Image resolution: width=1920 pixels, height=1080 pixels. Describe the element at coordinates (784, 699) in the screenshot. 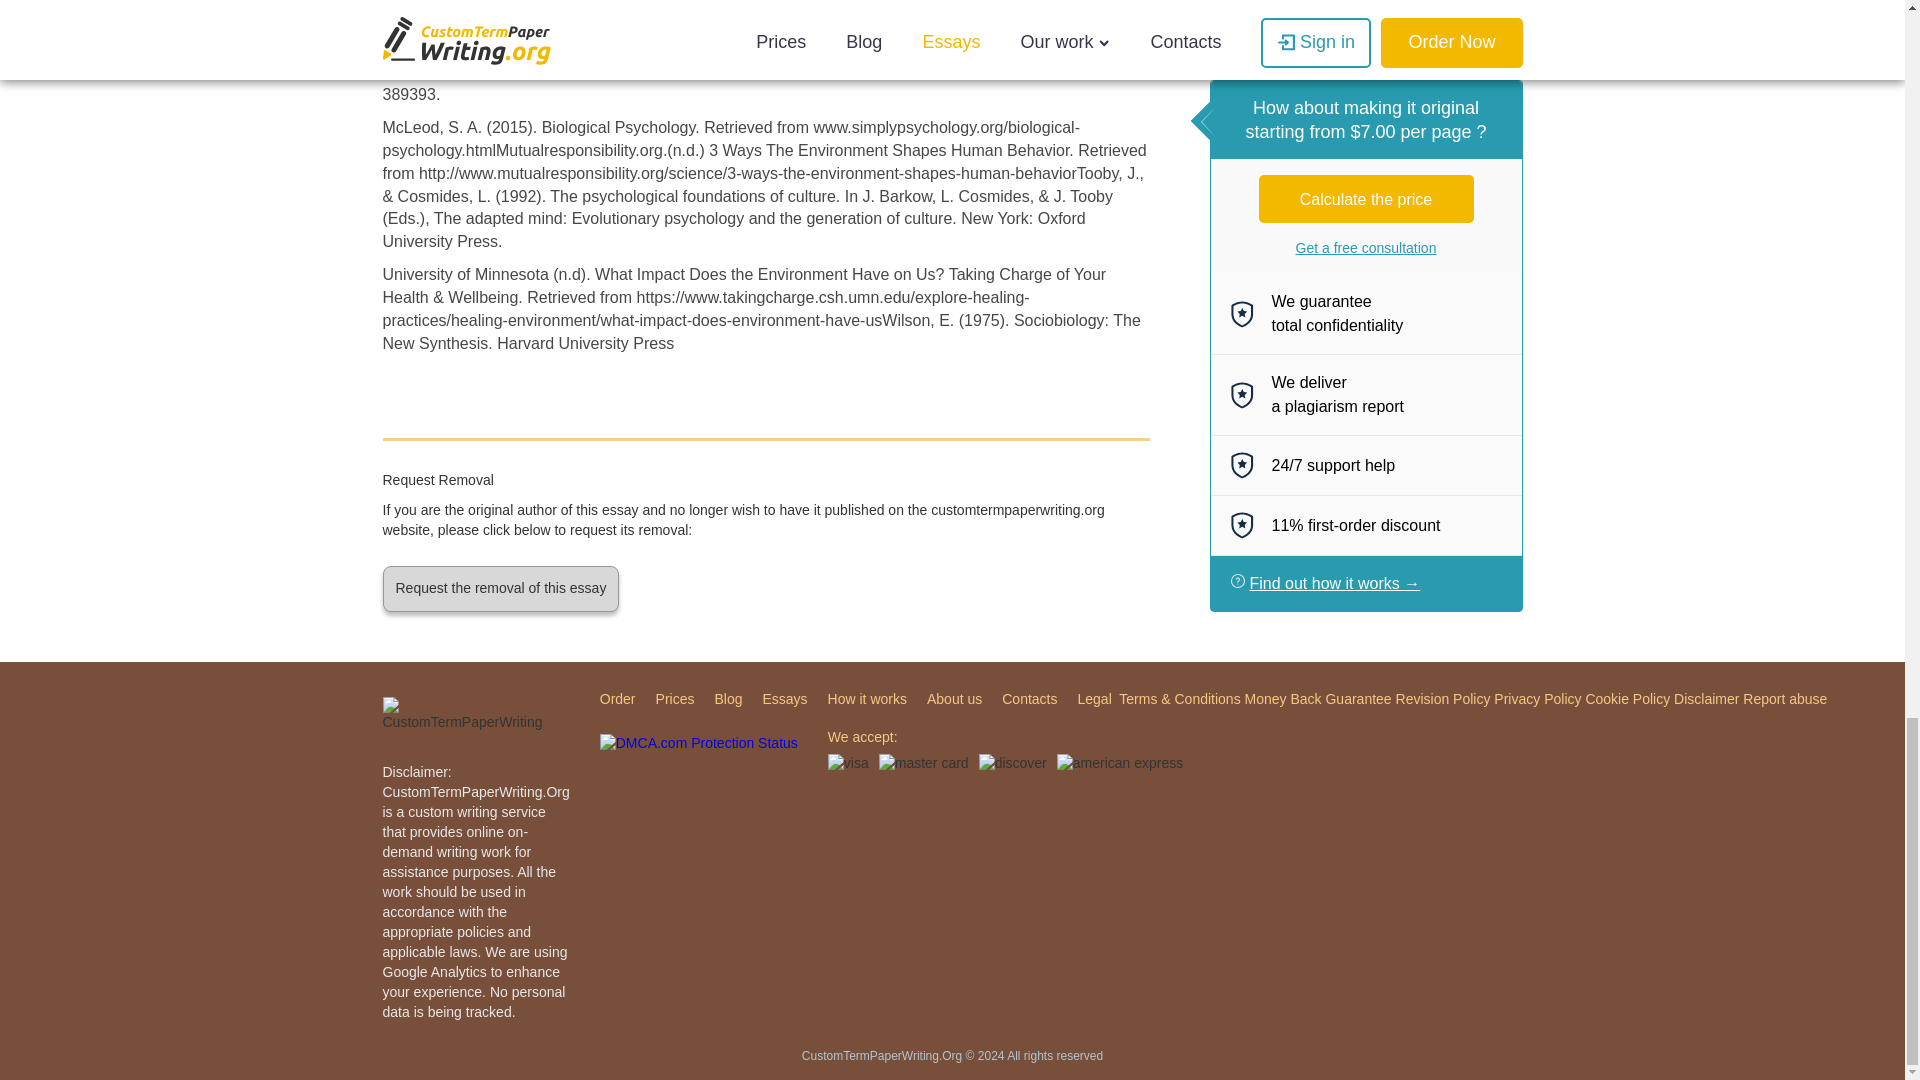

I see `Essays` at that location.